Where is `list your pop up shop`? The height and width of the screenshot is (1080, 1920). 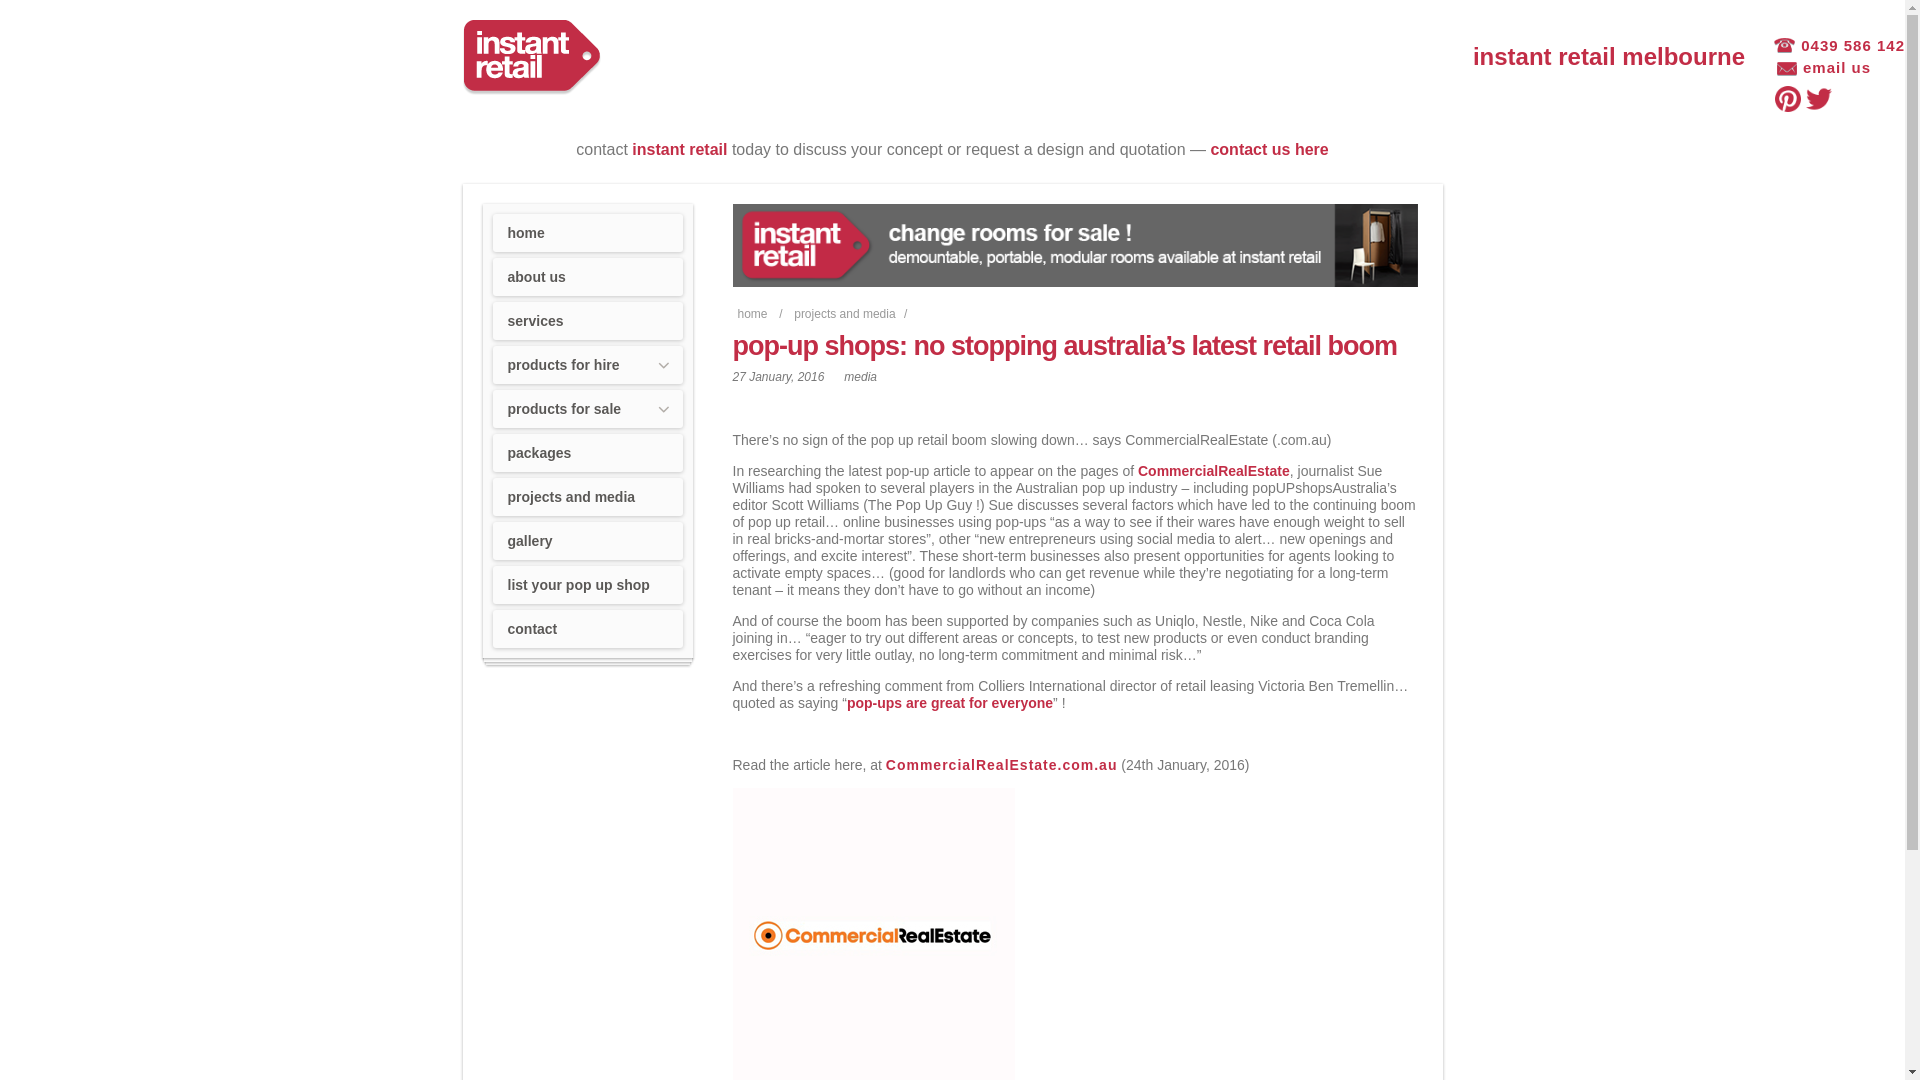 list your pop up shop is located at coordinates (586, 585).